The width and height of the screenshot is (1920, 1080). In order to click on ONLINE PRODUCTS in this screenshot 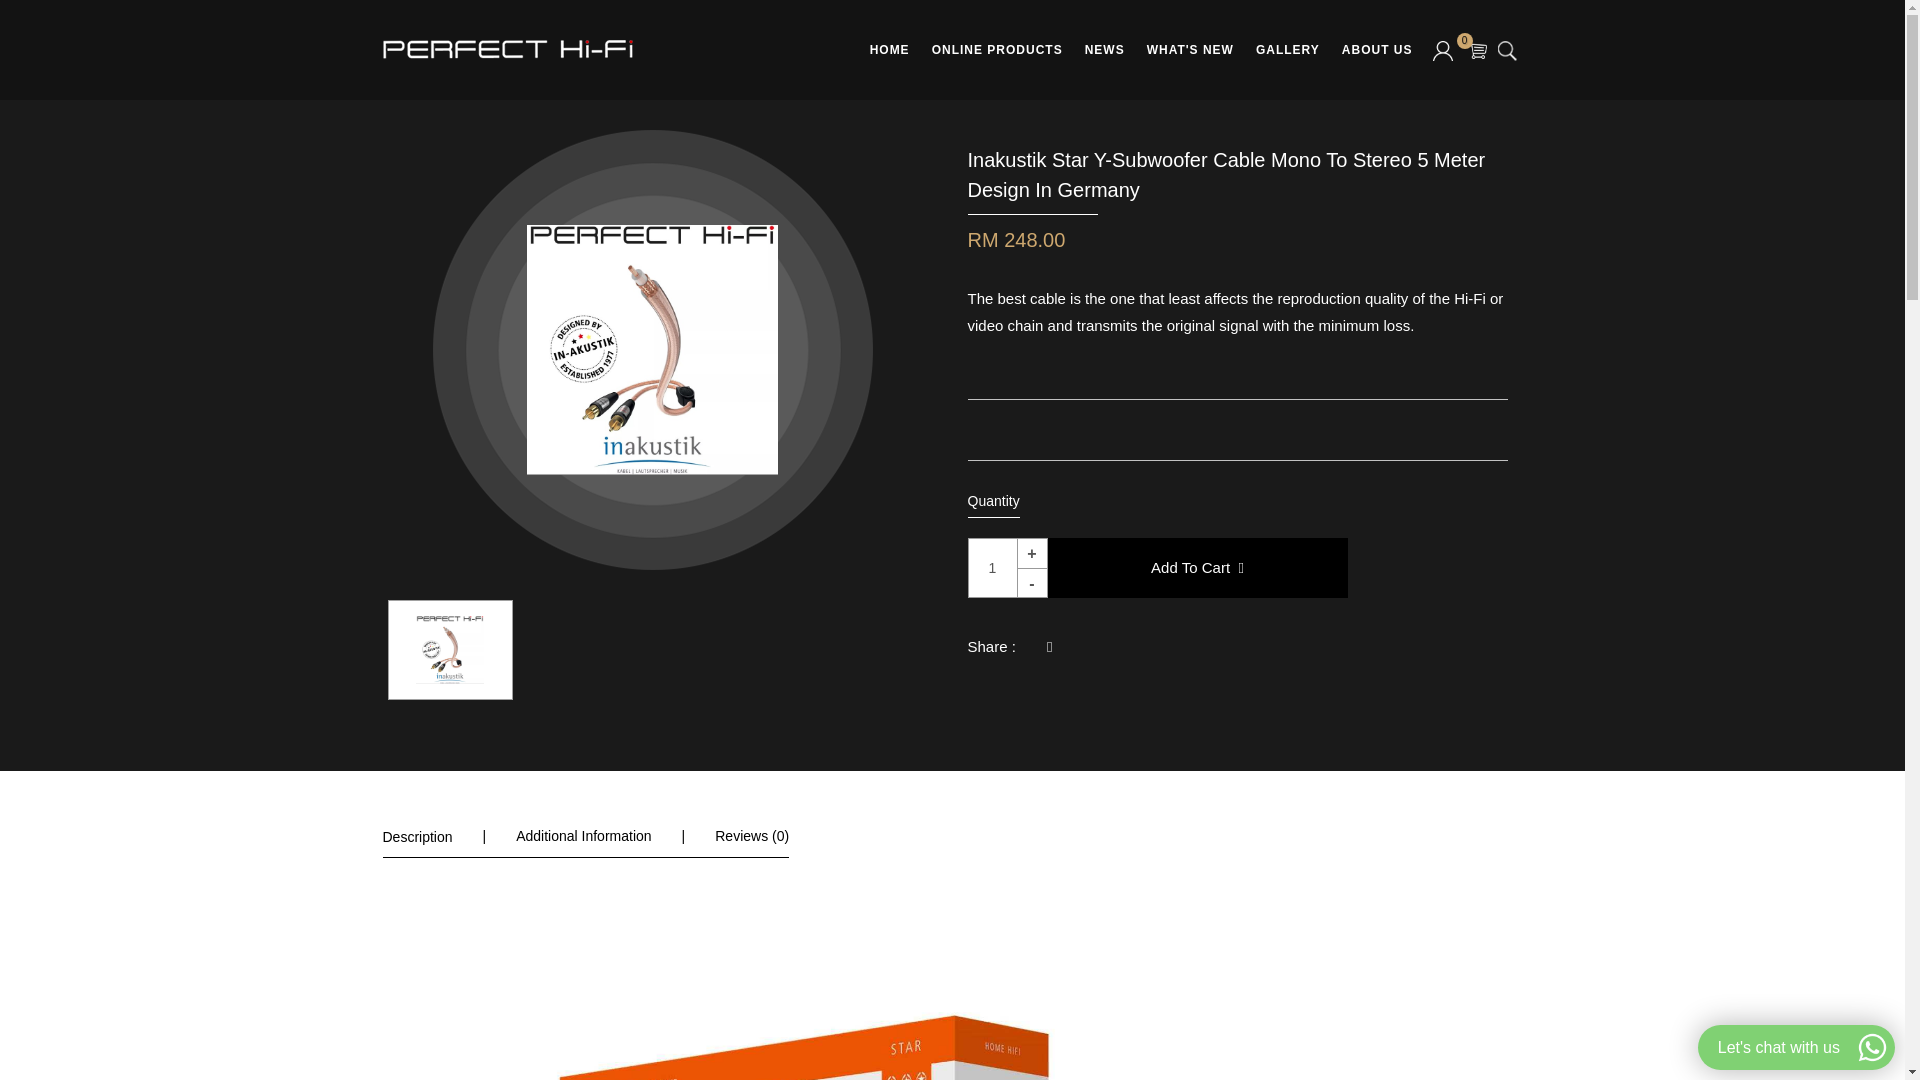, I will do `click(997, 50)`.